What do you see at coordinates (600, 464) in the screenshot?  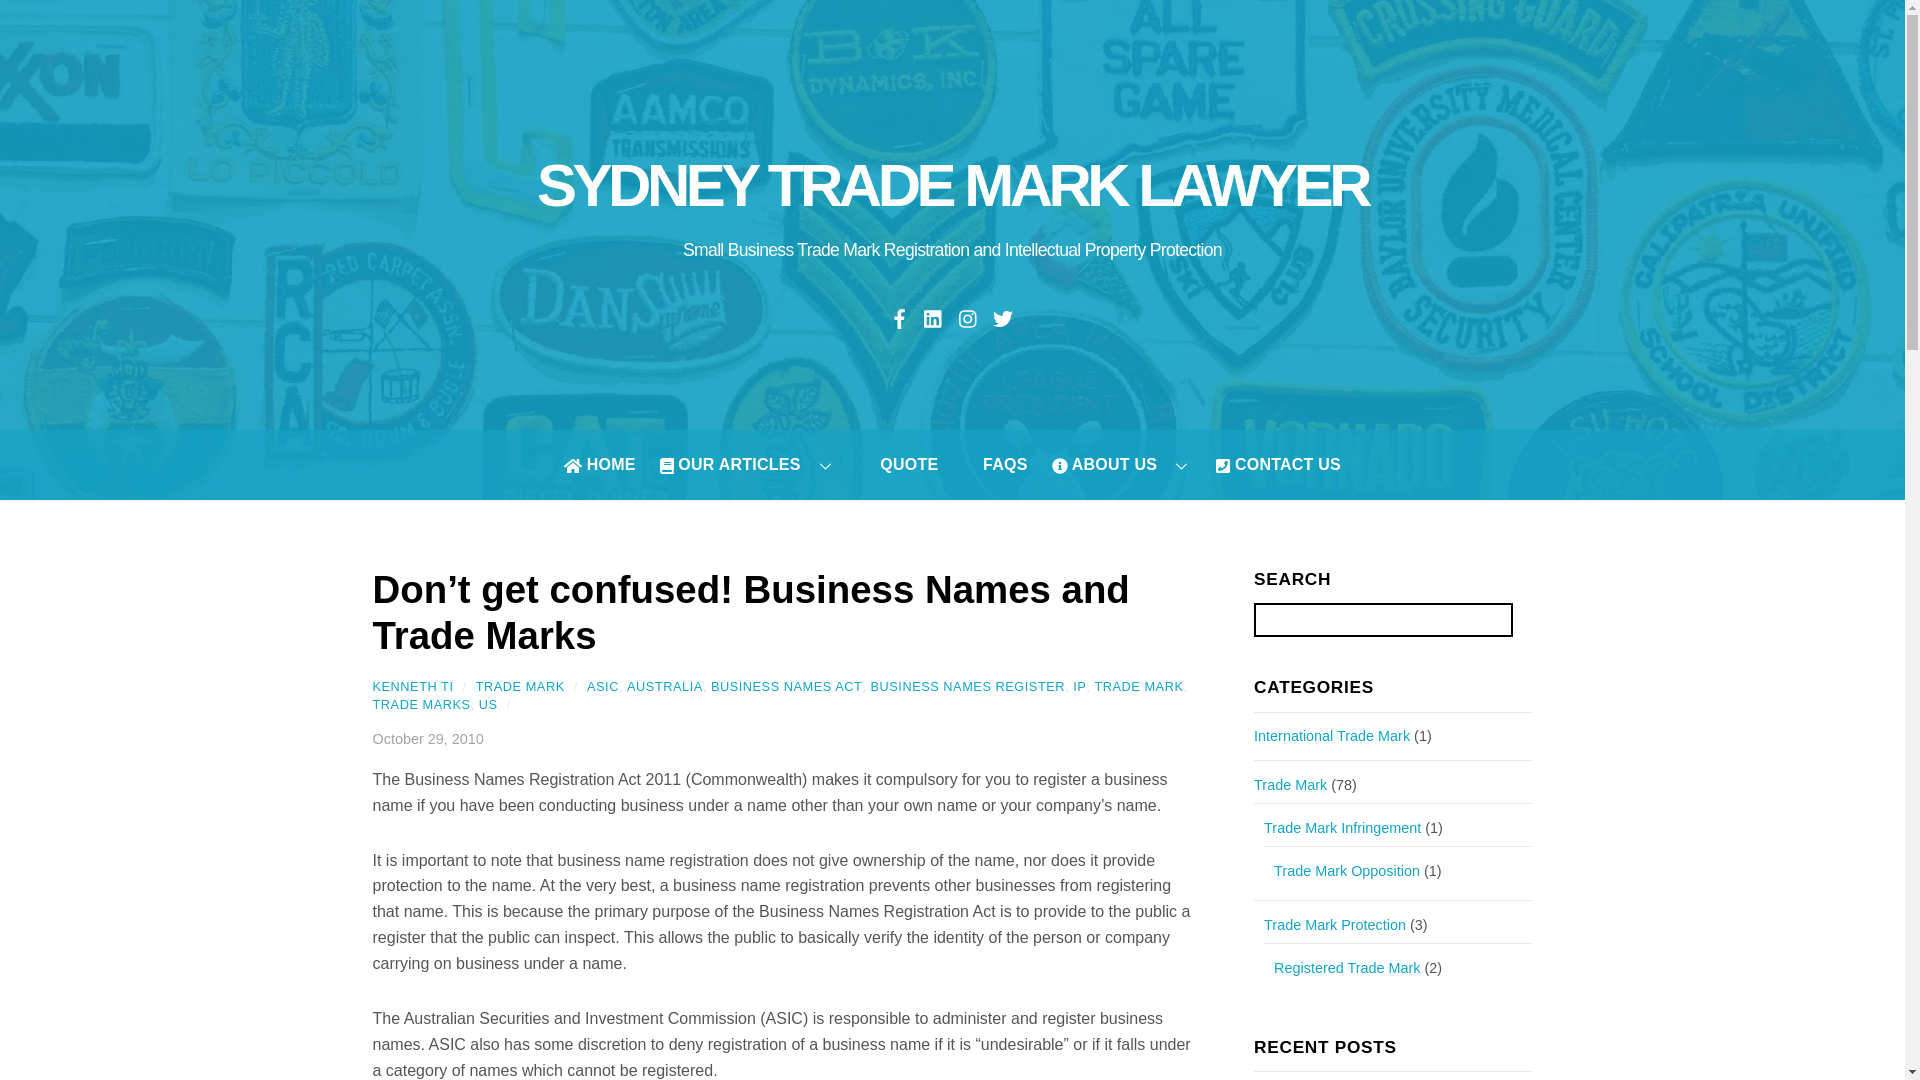 I see `HOME` at bounding box center [600, 464].